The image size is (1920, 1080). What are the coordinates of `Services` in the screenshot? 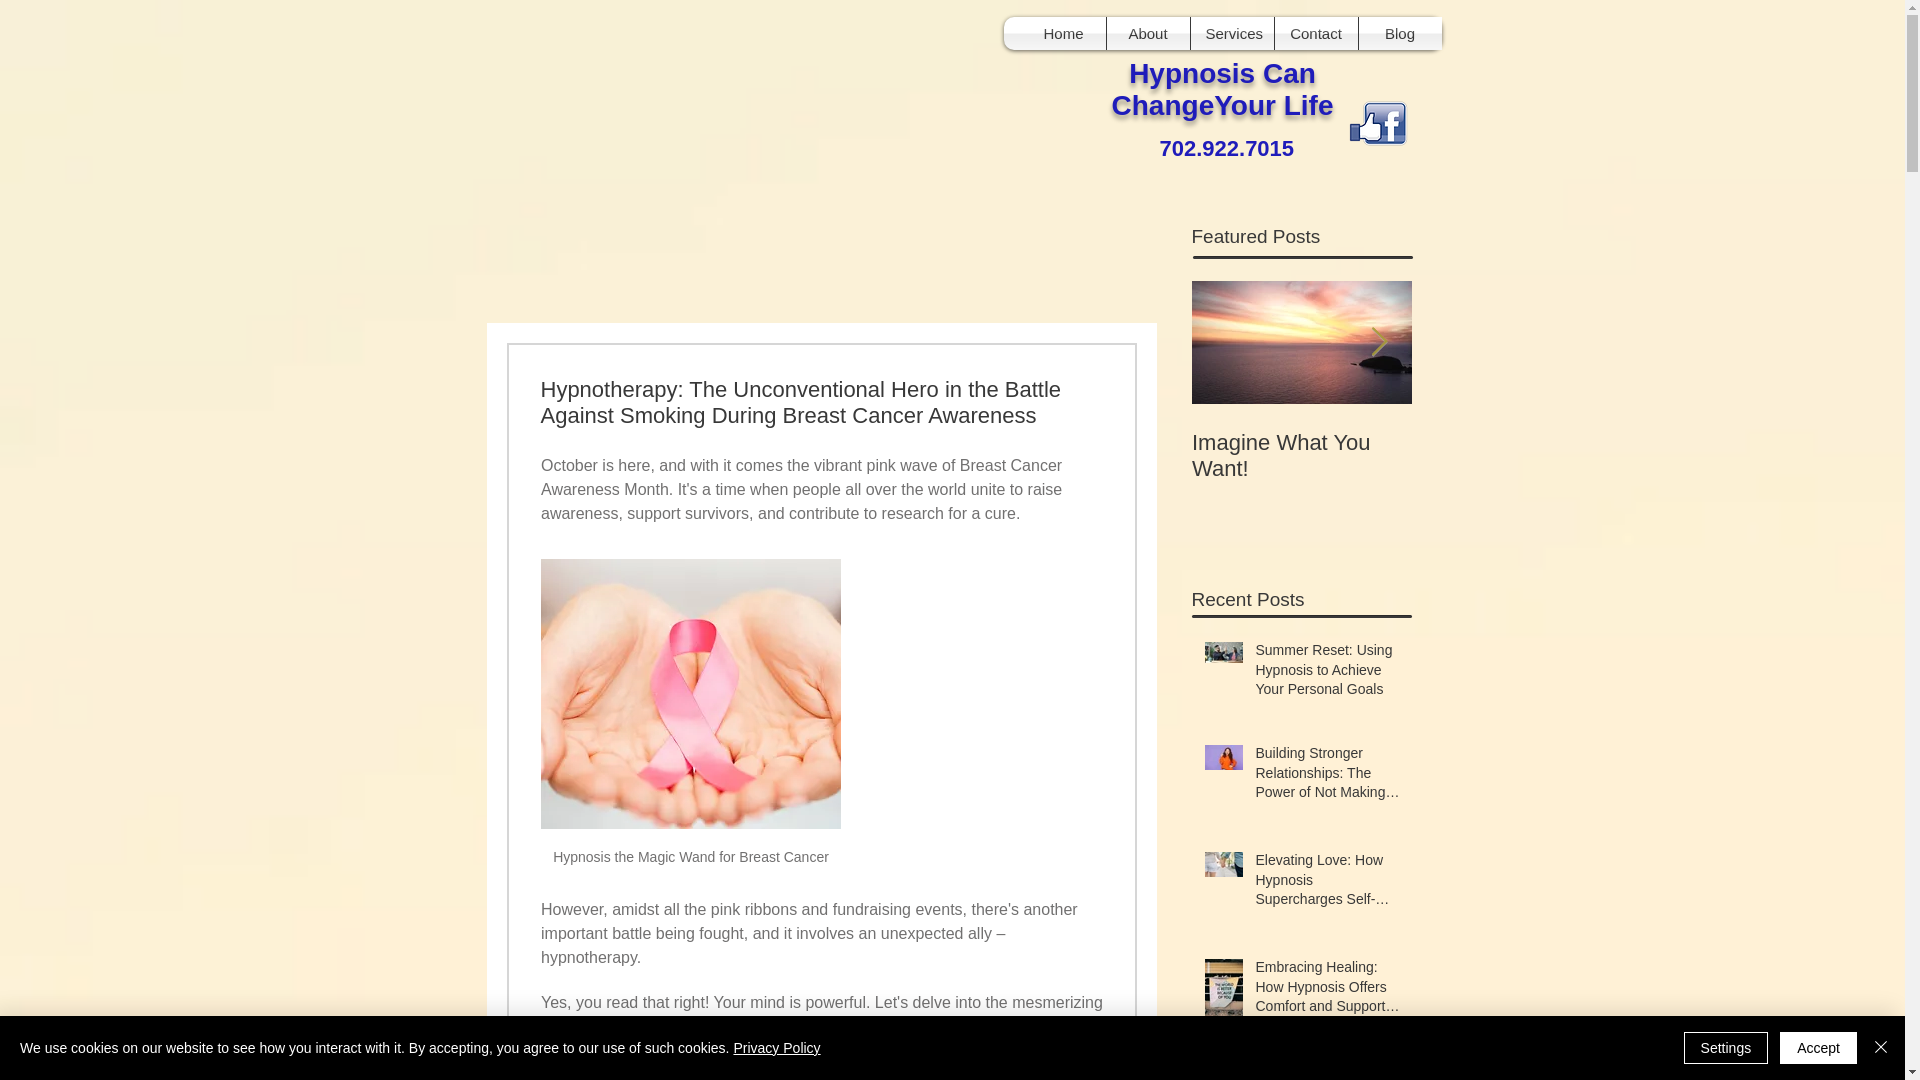 It's located at (1231, 33).